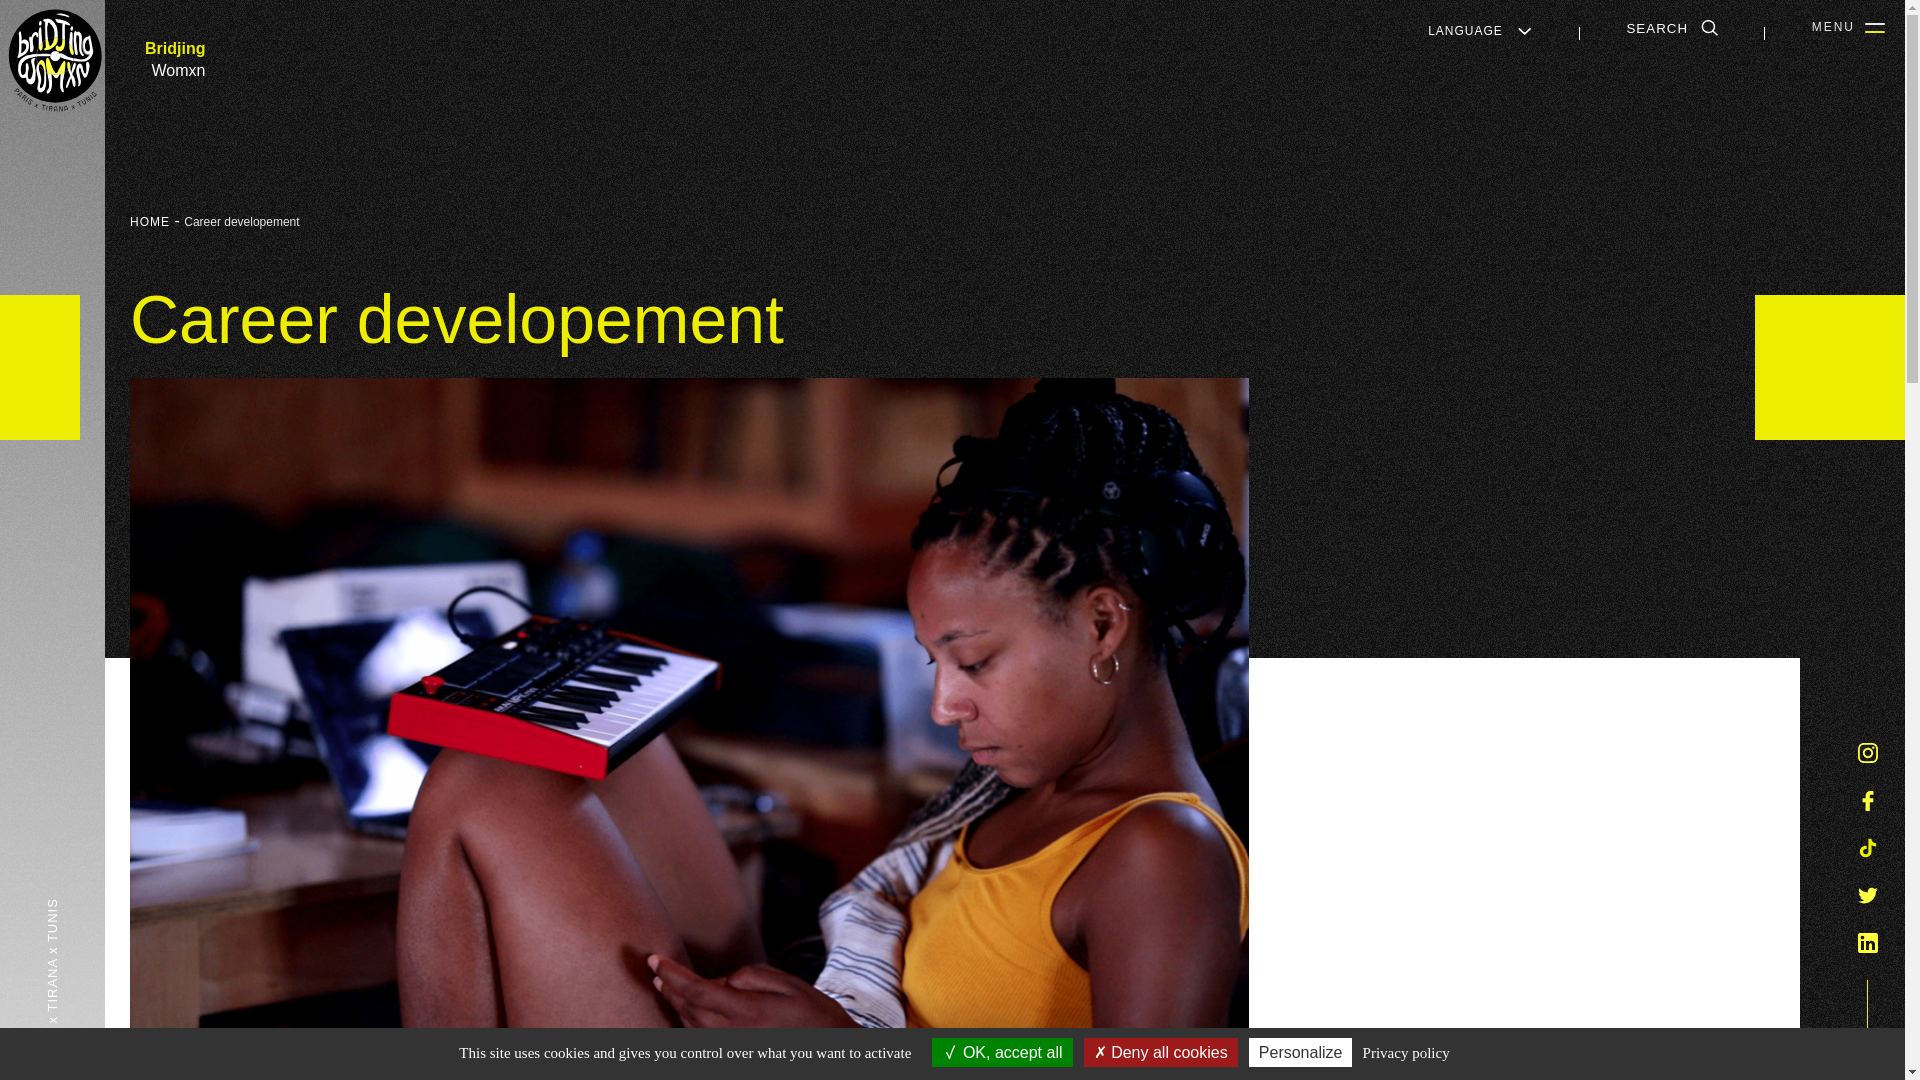  I want to click on Facebook page - external link, so click(1868, 800).